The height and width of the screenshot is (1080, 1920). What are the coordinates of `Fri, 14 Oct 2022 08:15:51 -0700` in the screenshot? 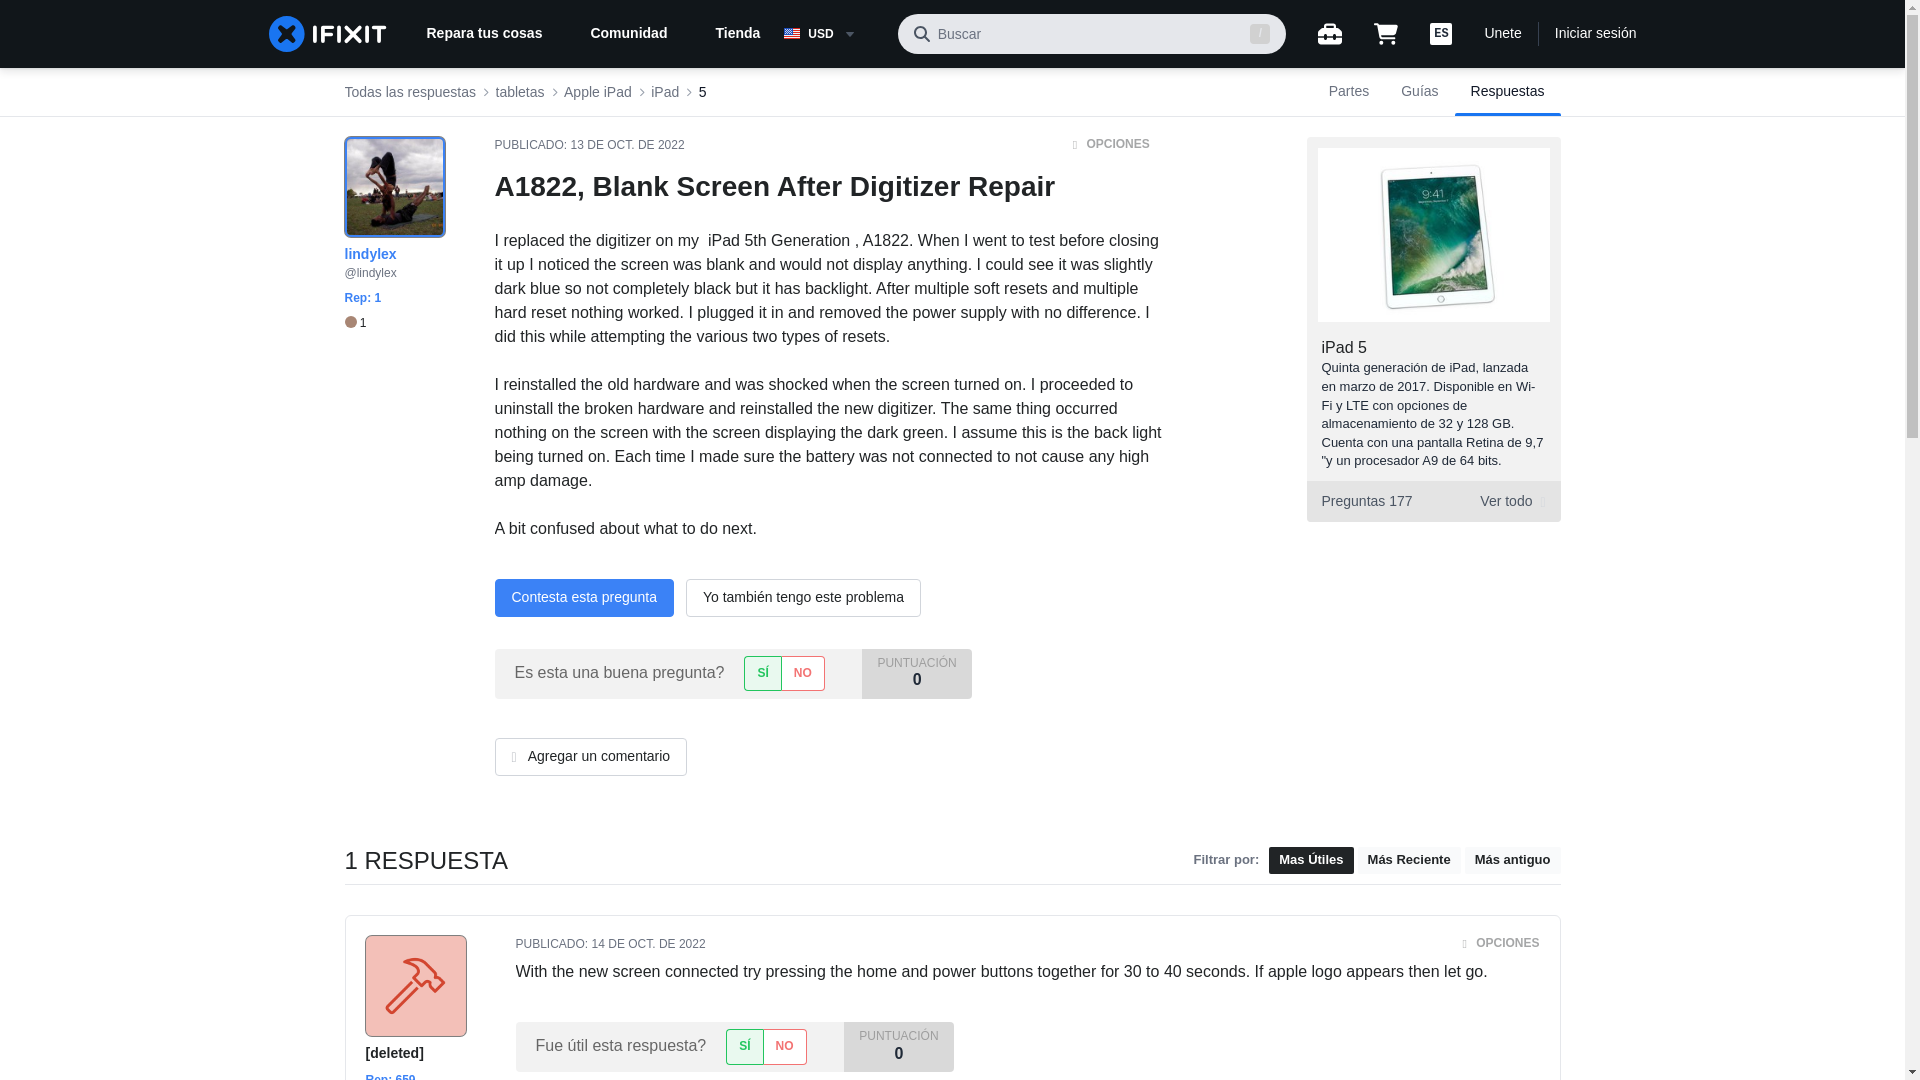 It's located at (648, 944).